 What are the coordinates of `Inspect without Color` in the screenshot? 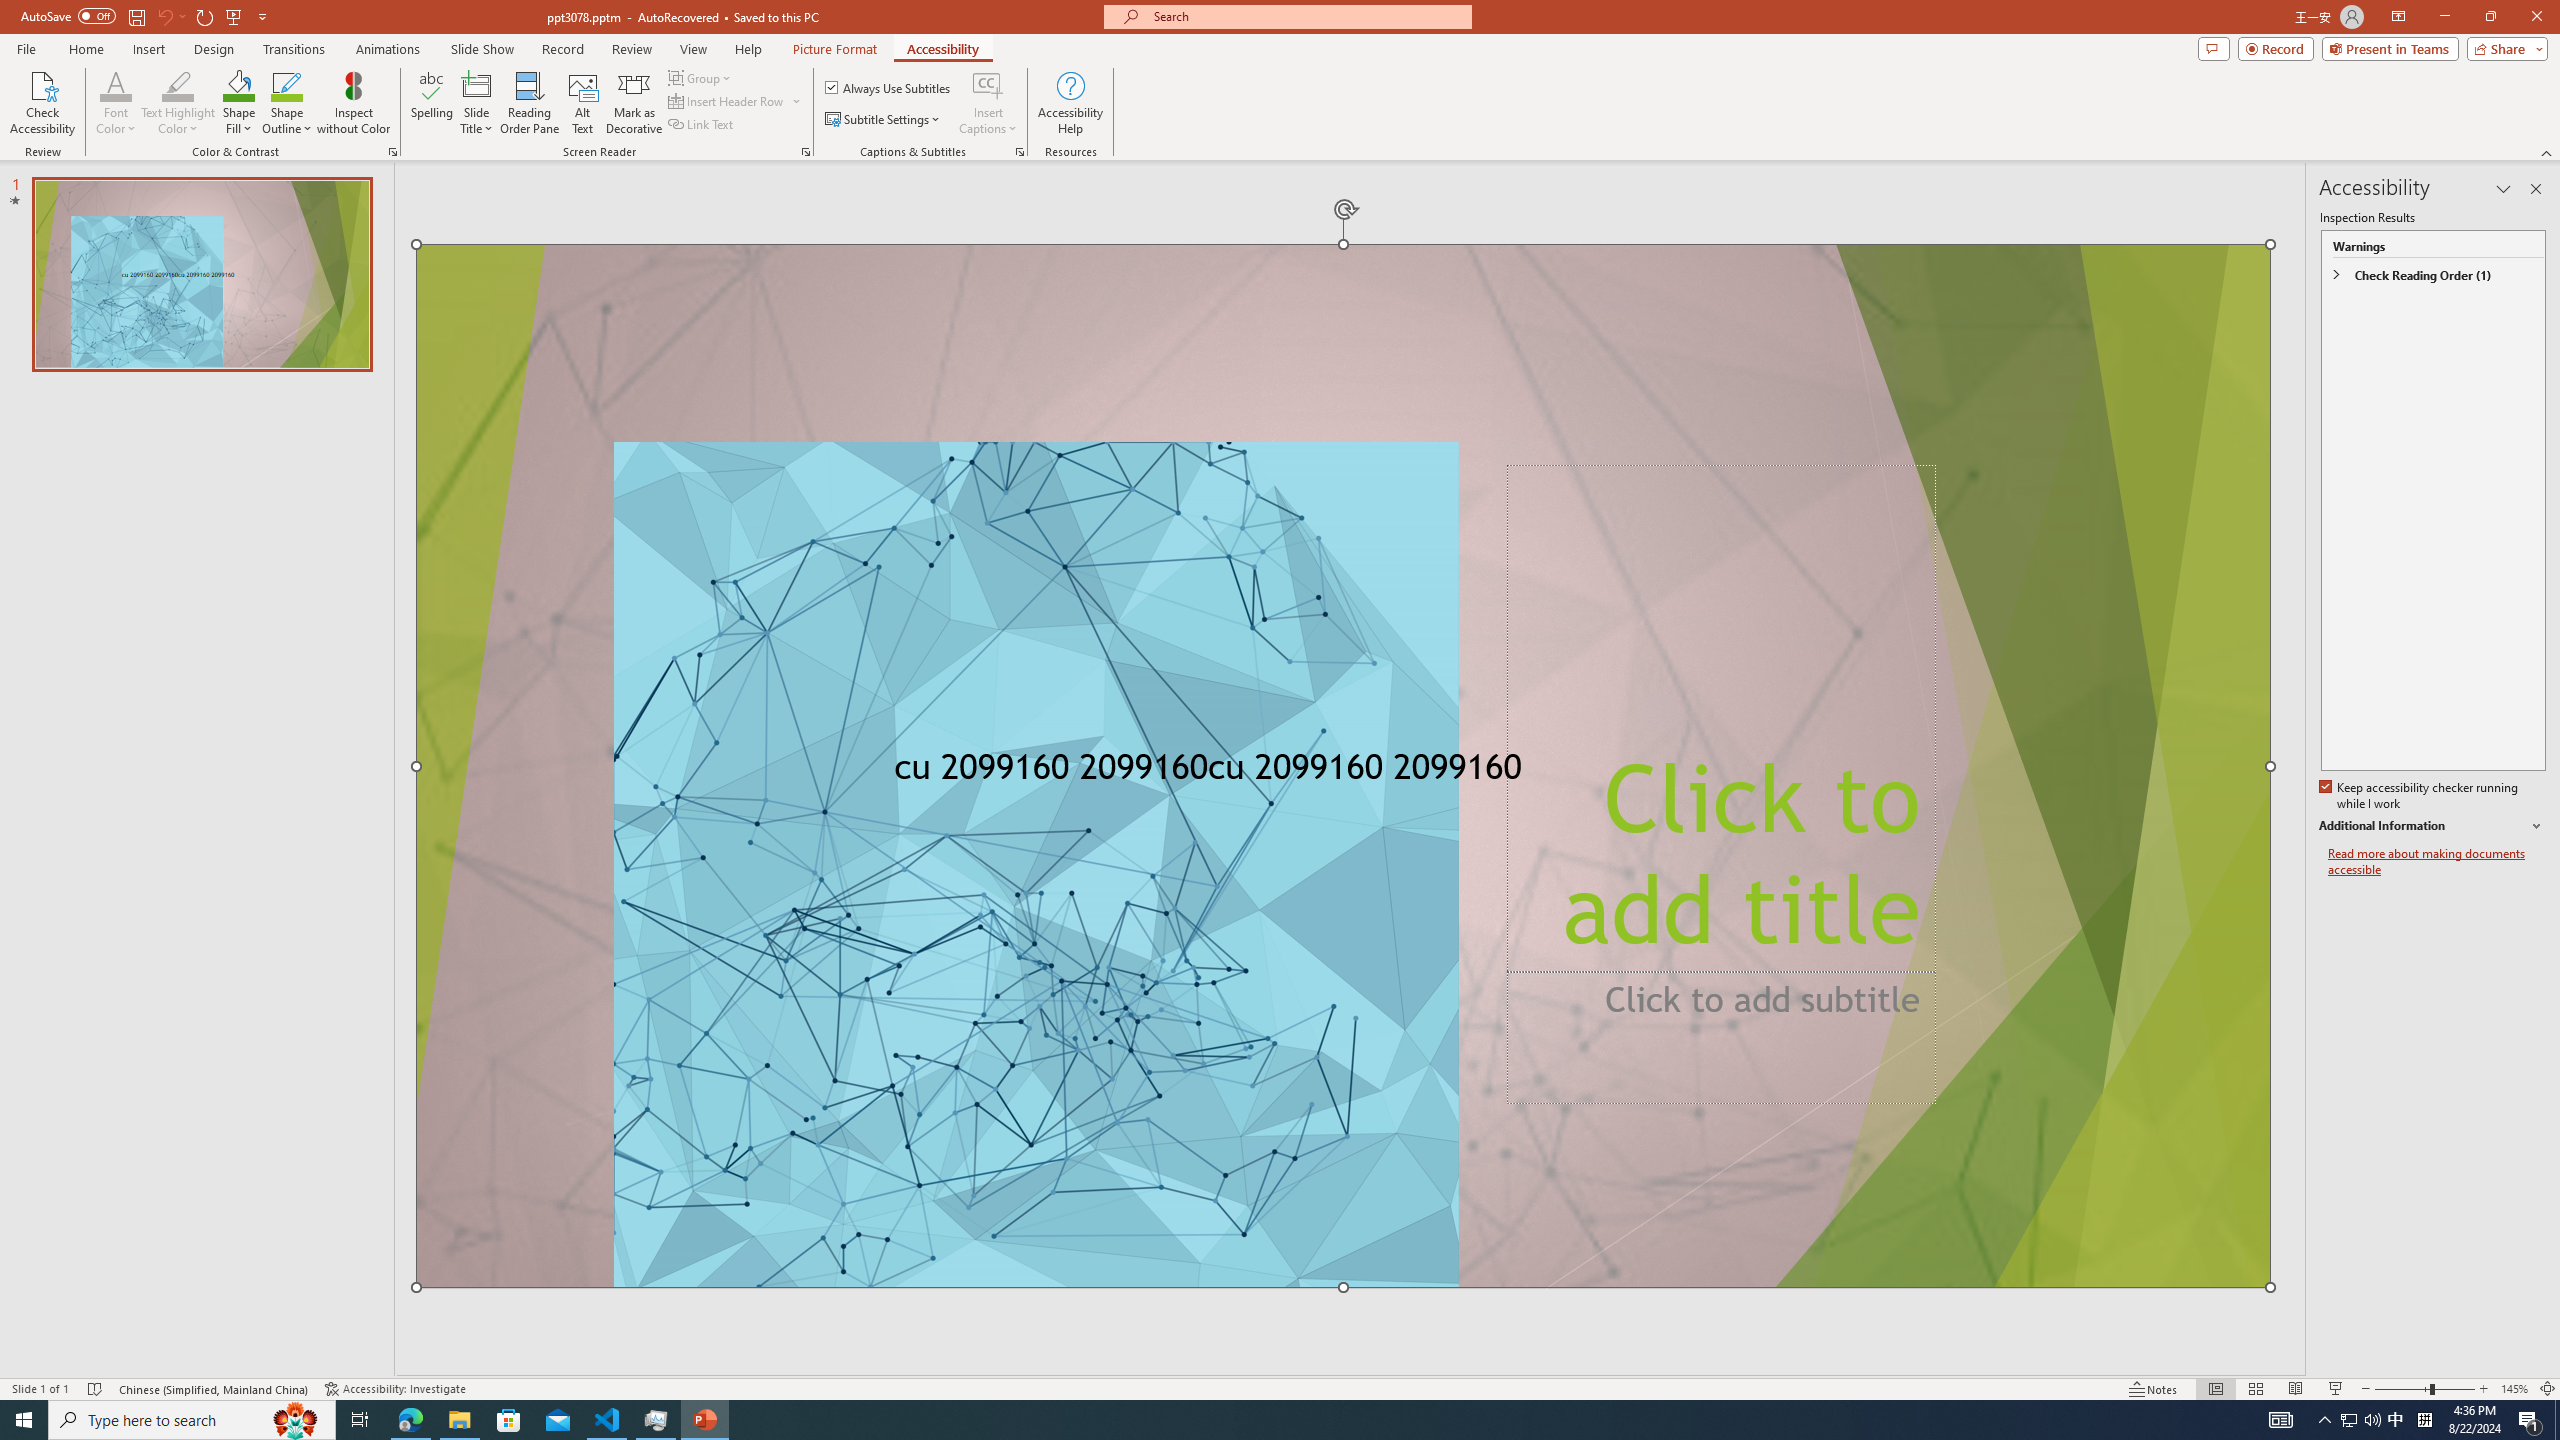 It's located at (354, 103).